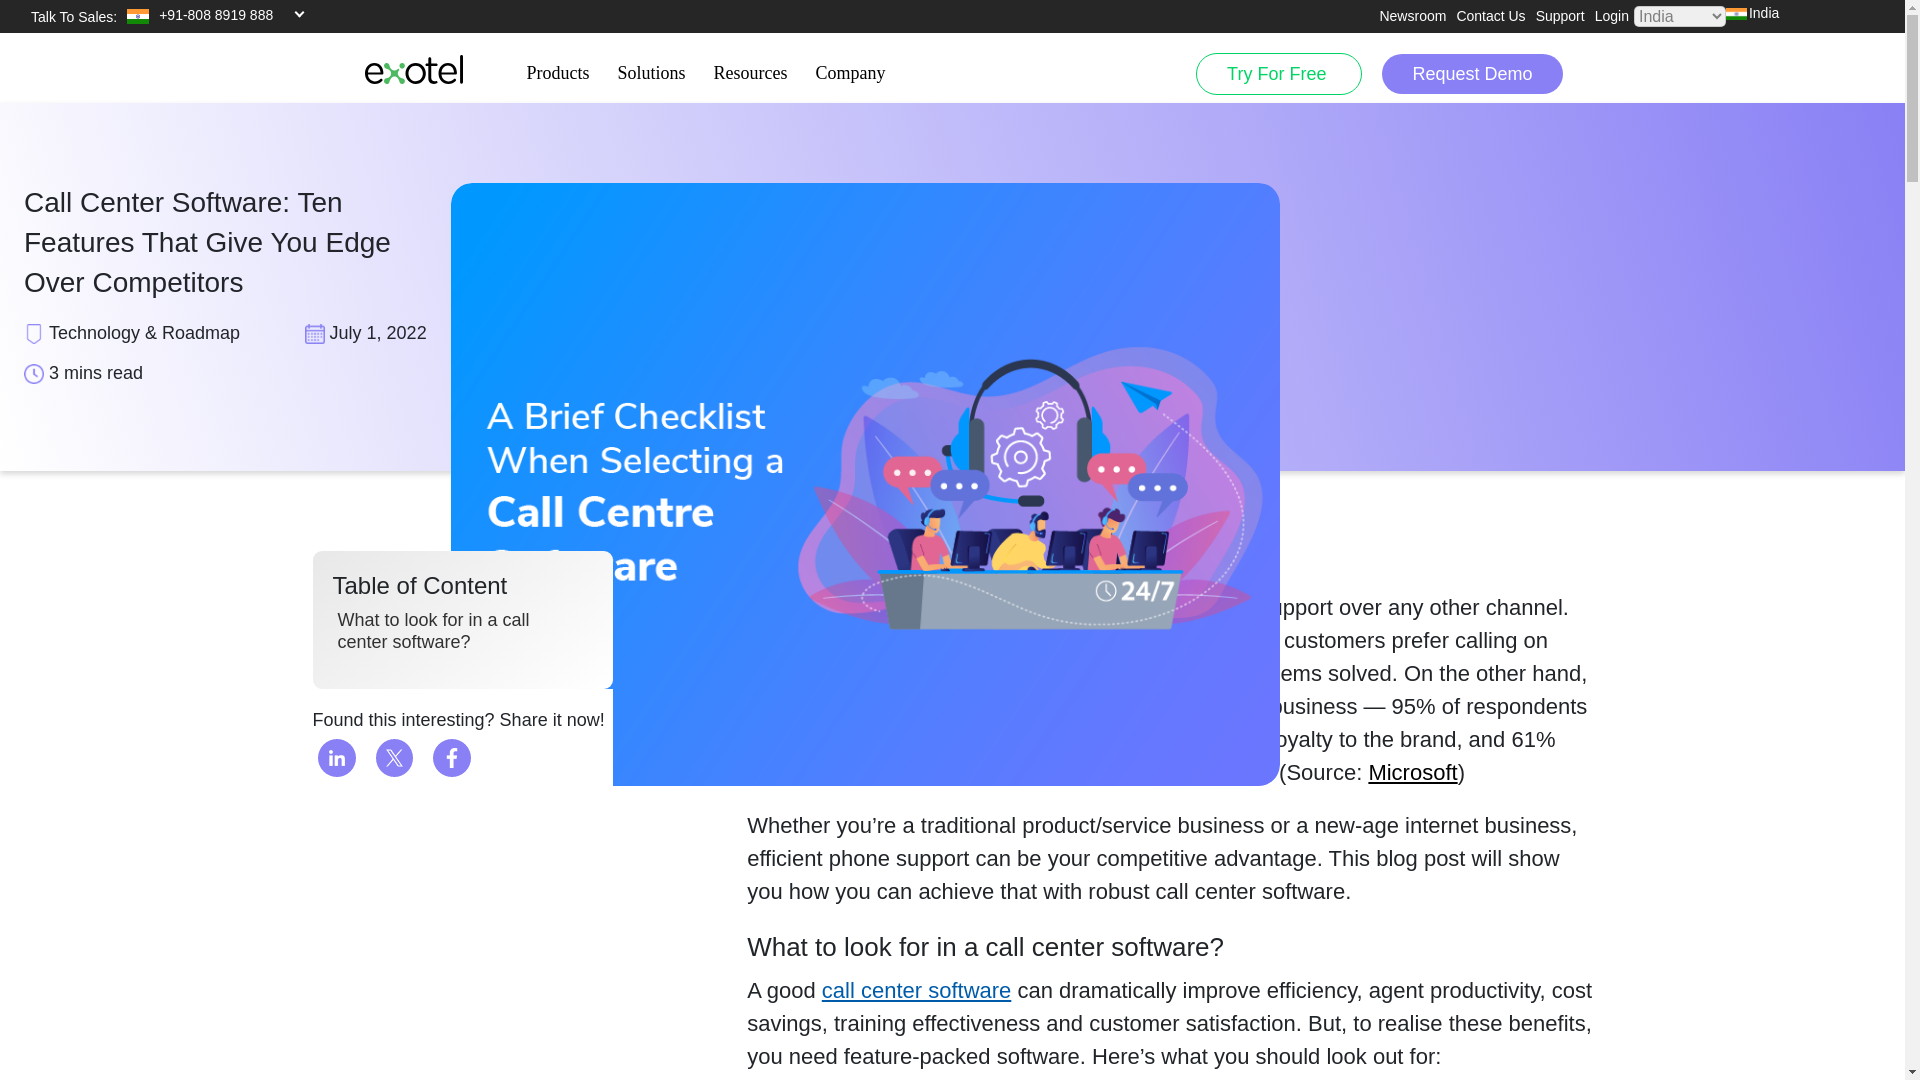 The height and width of the screenshot is (1080, 1920). Describe the element at coordinates (1490, 16) in the screenshot. I see `Contact Us` at that location.